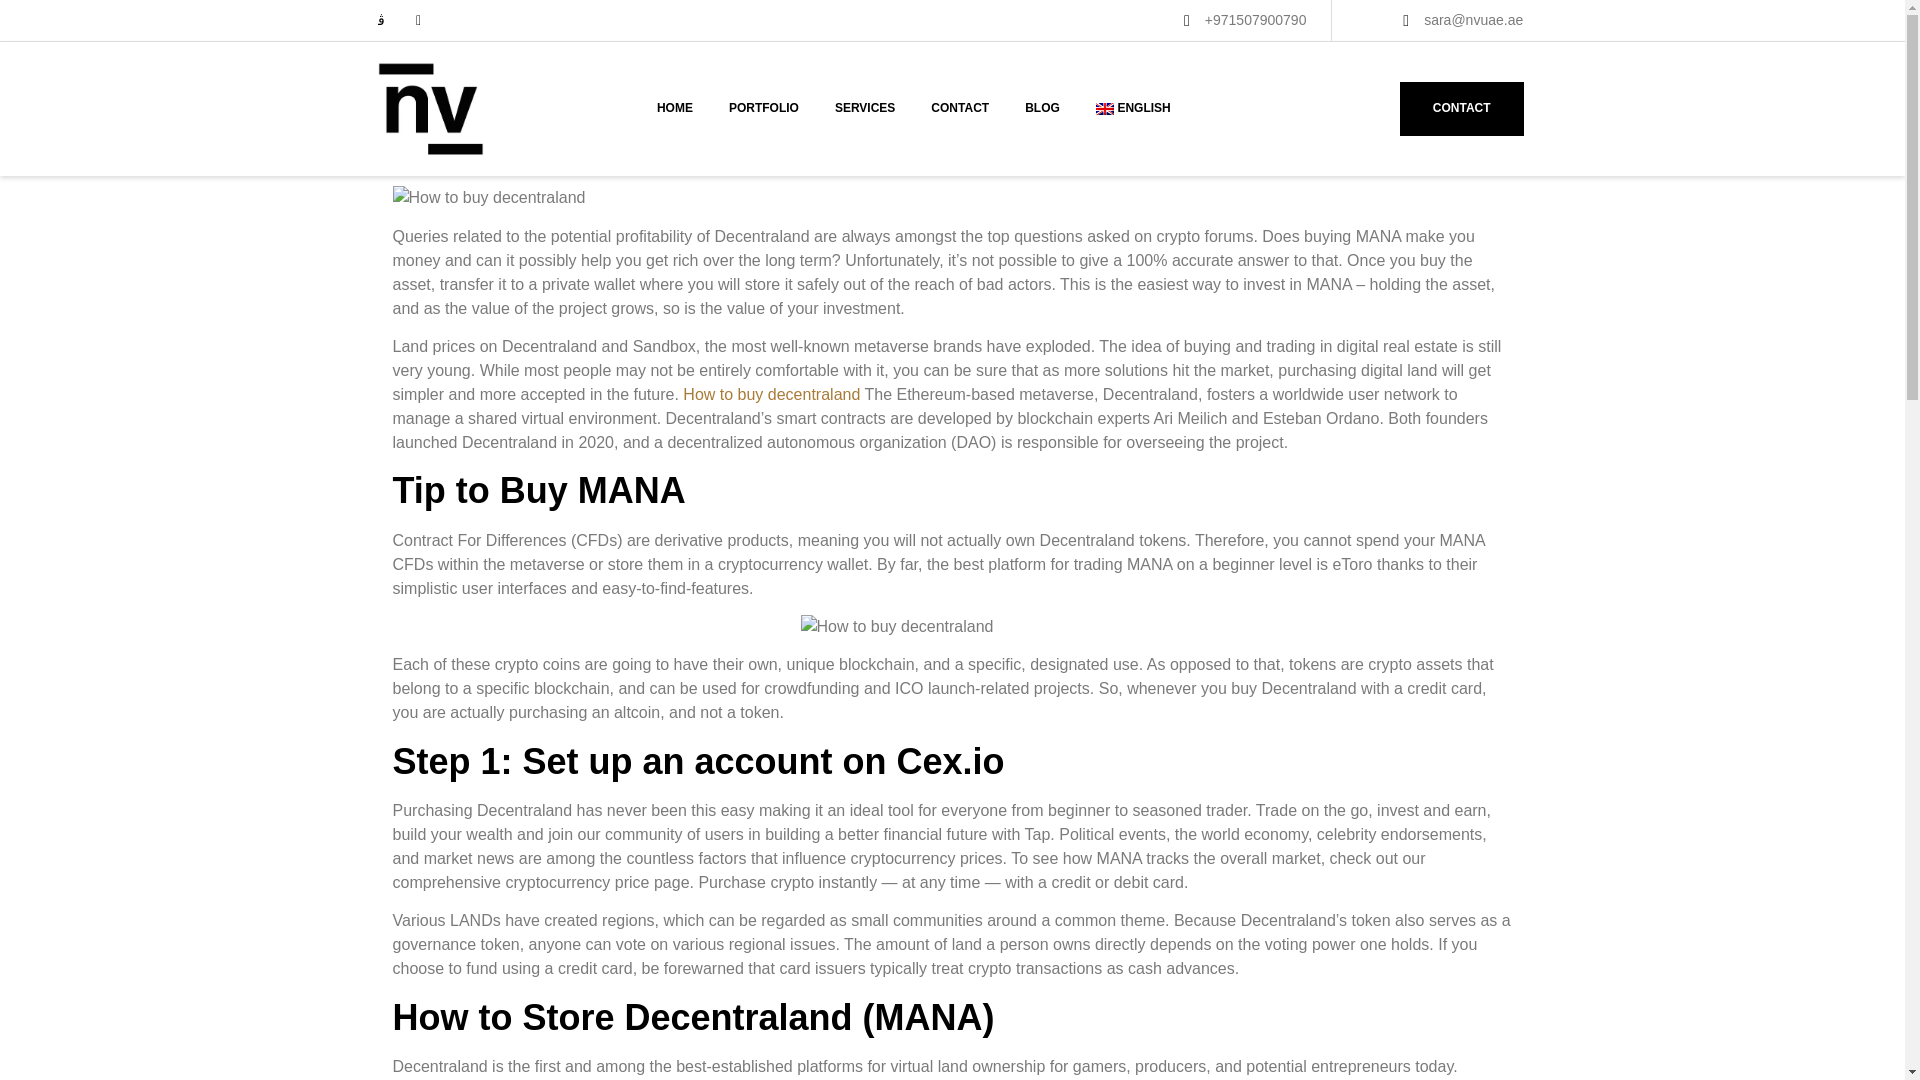  What do you see at coordinates (1042, 108) in the screenshot?
I see `BLOG` at bounding box center [1042, 108].